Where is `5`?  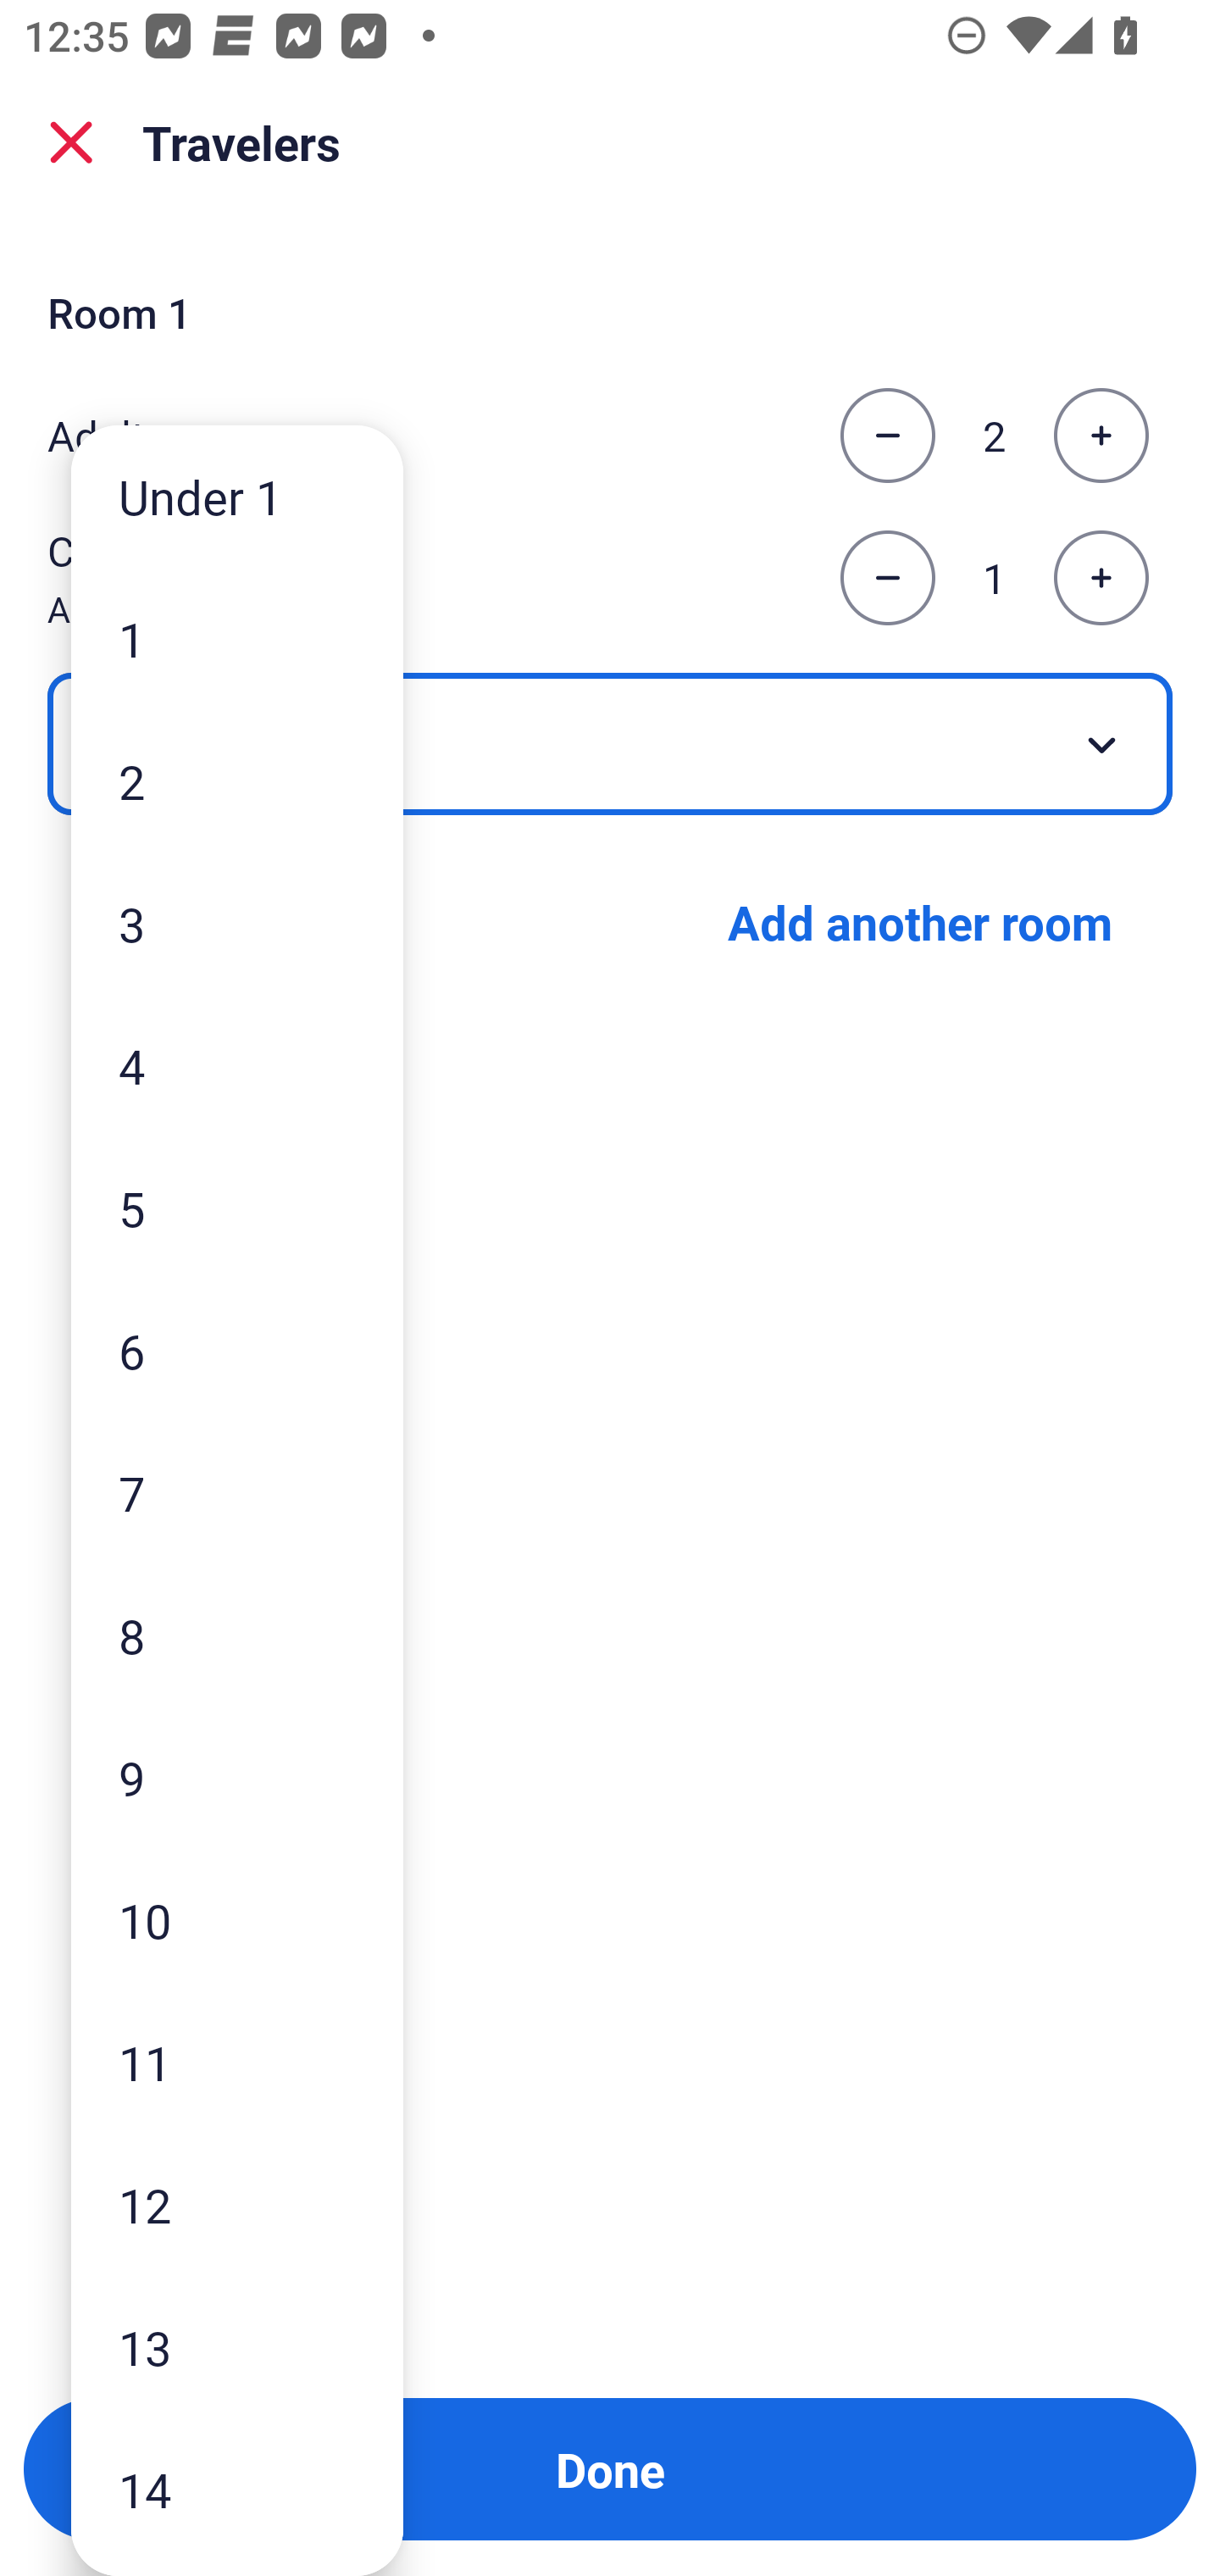
5 is located at coordinates (237, 1207).